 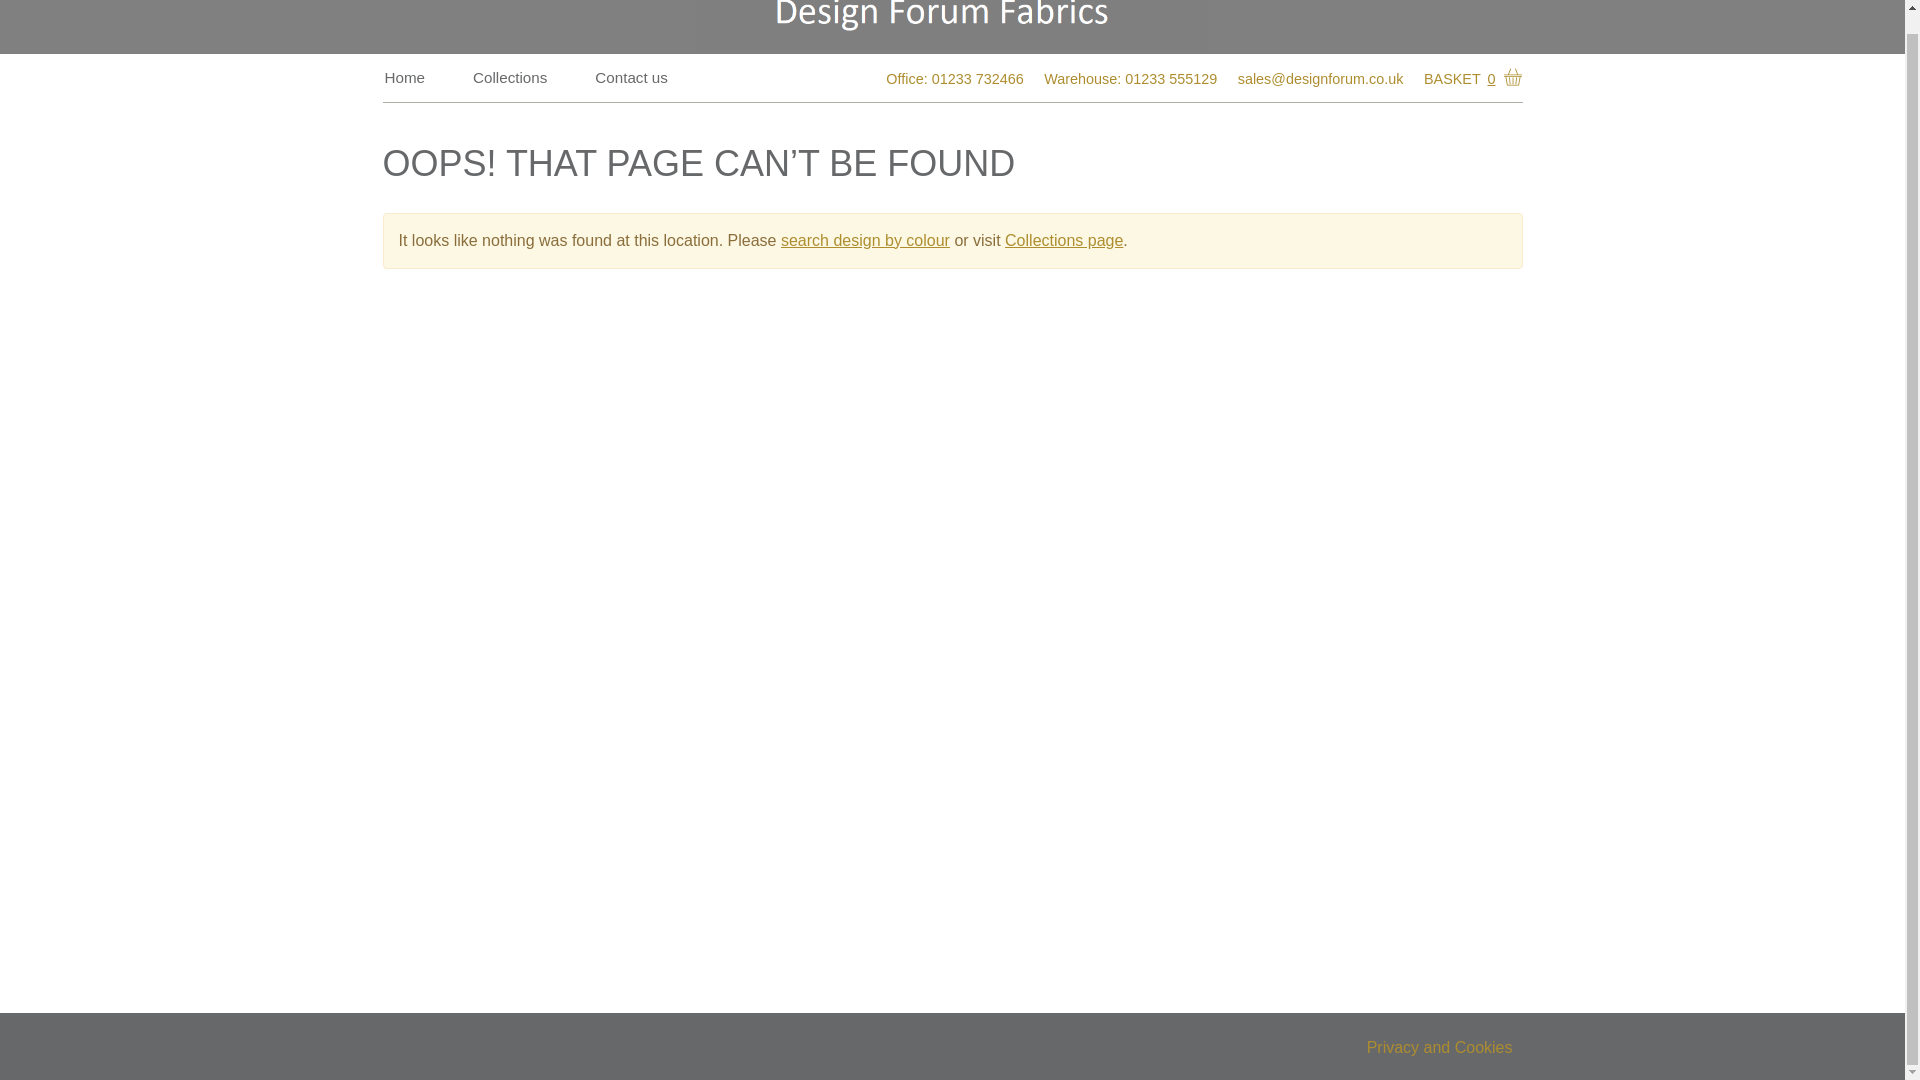 I want to click on Collections page, so click(x=1064, y=240).